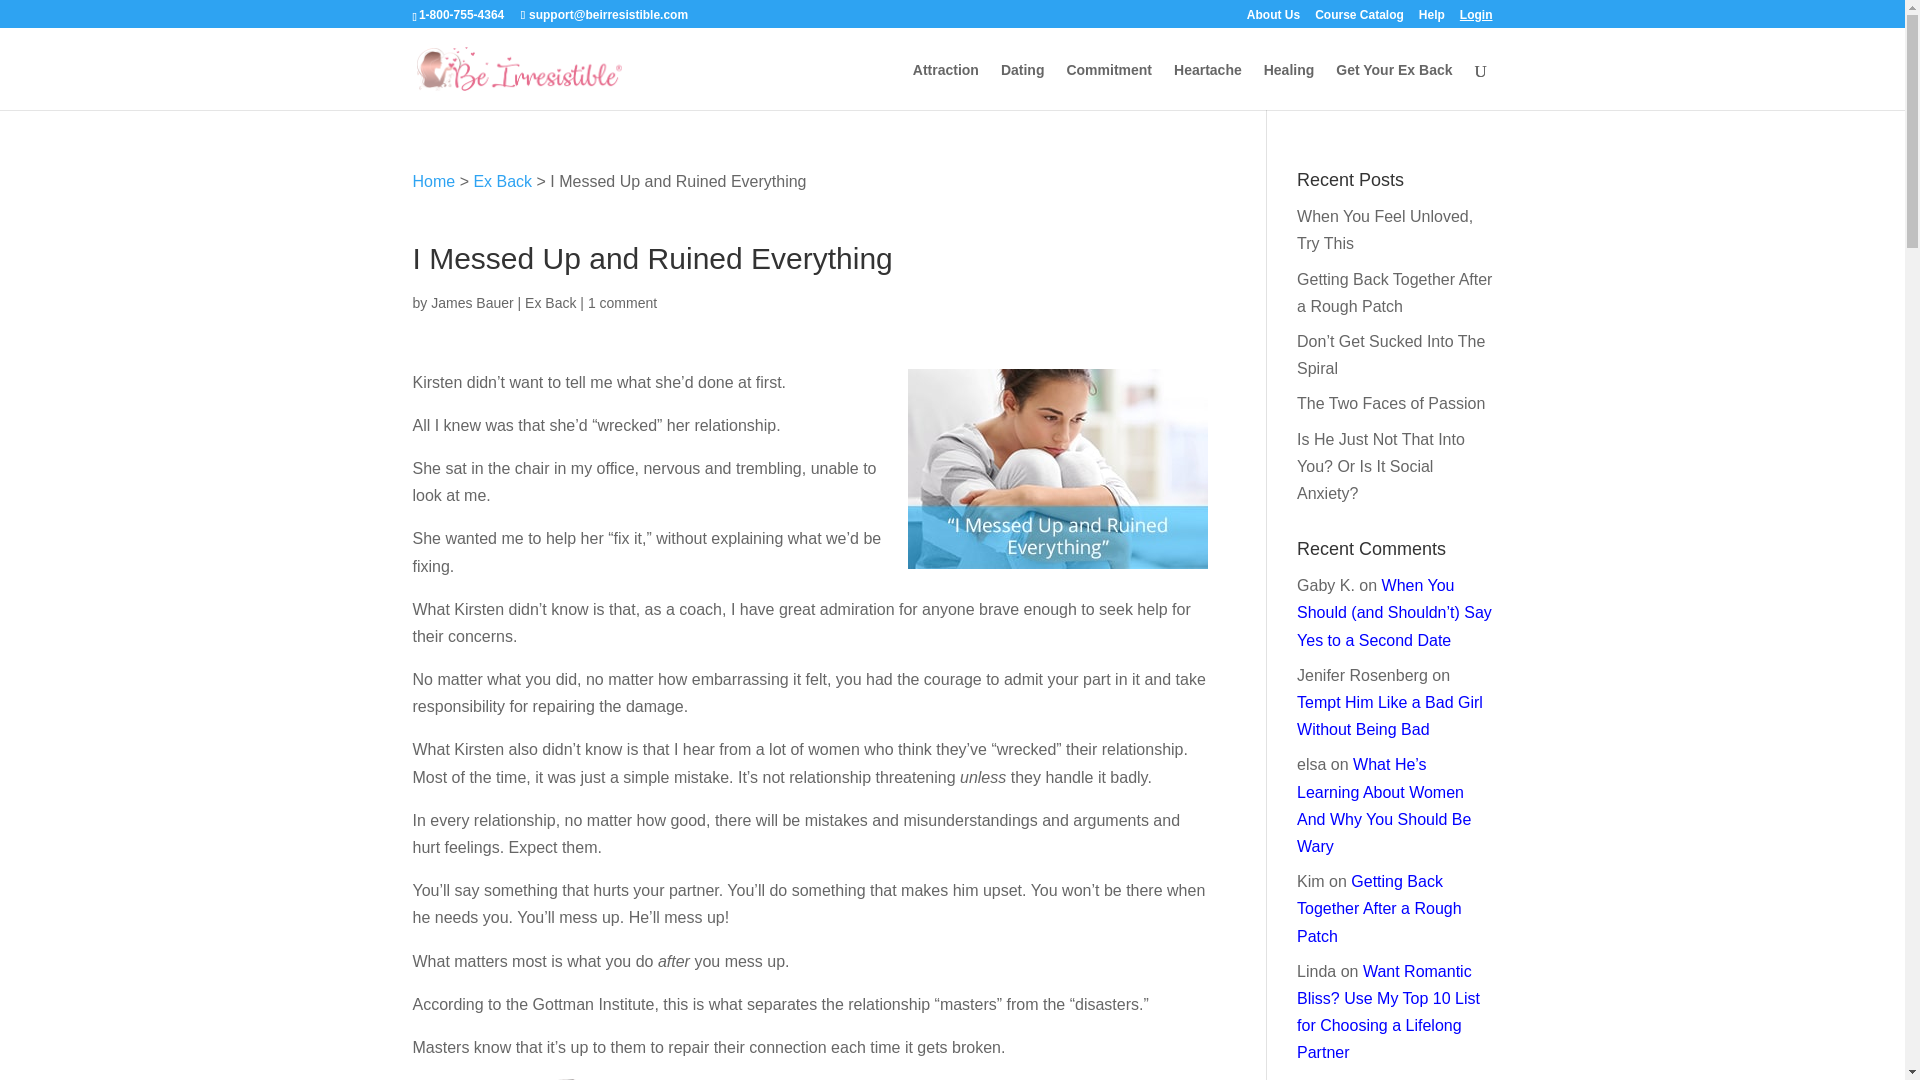 Image resolution: width=1920 pixels, height=1080 pixels. What do you see at coordinates (471, 302) in the screenshot?
I see `James Bauer` at bounding box center [471, 302].